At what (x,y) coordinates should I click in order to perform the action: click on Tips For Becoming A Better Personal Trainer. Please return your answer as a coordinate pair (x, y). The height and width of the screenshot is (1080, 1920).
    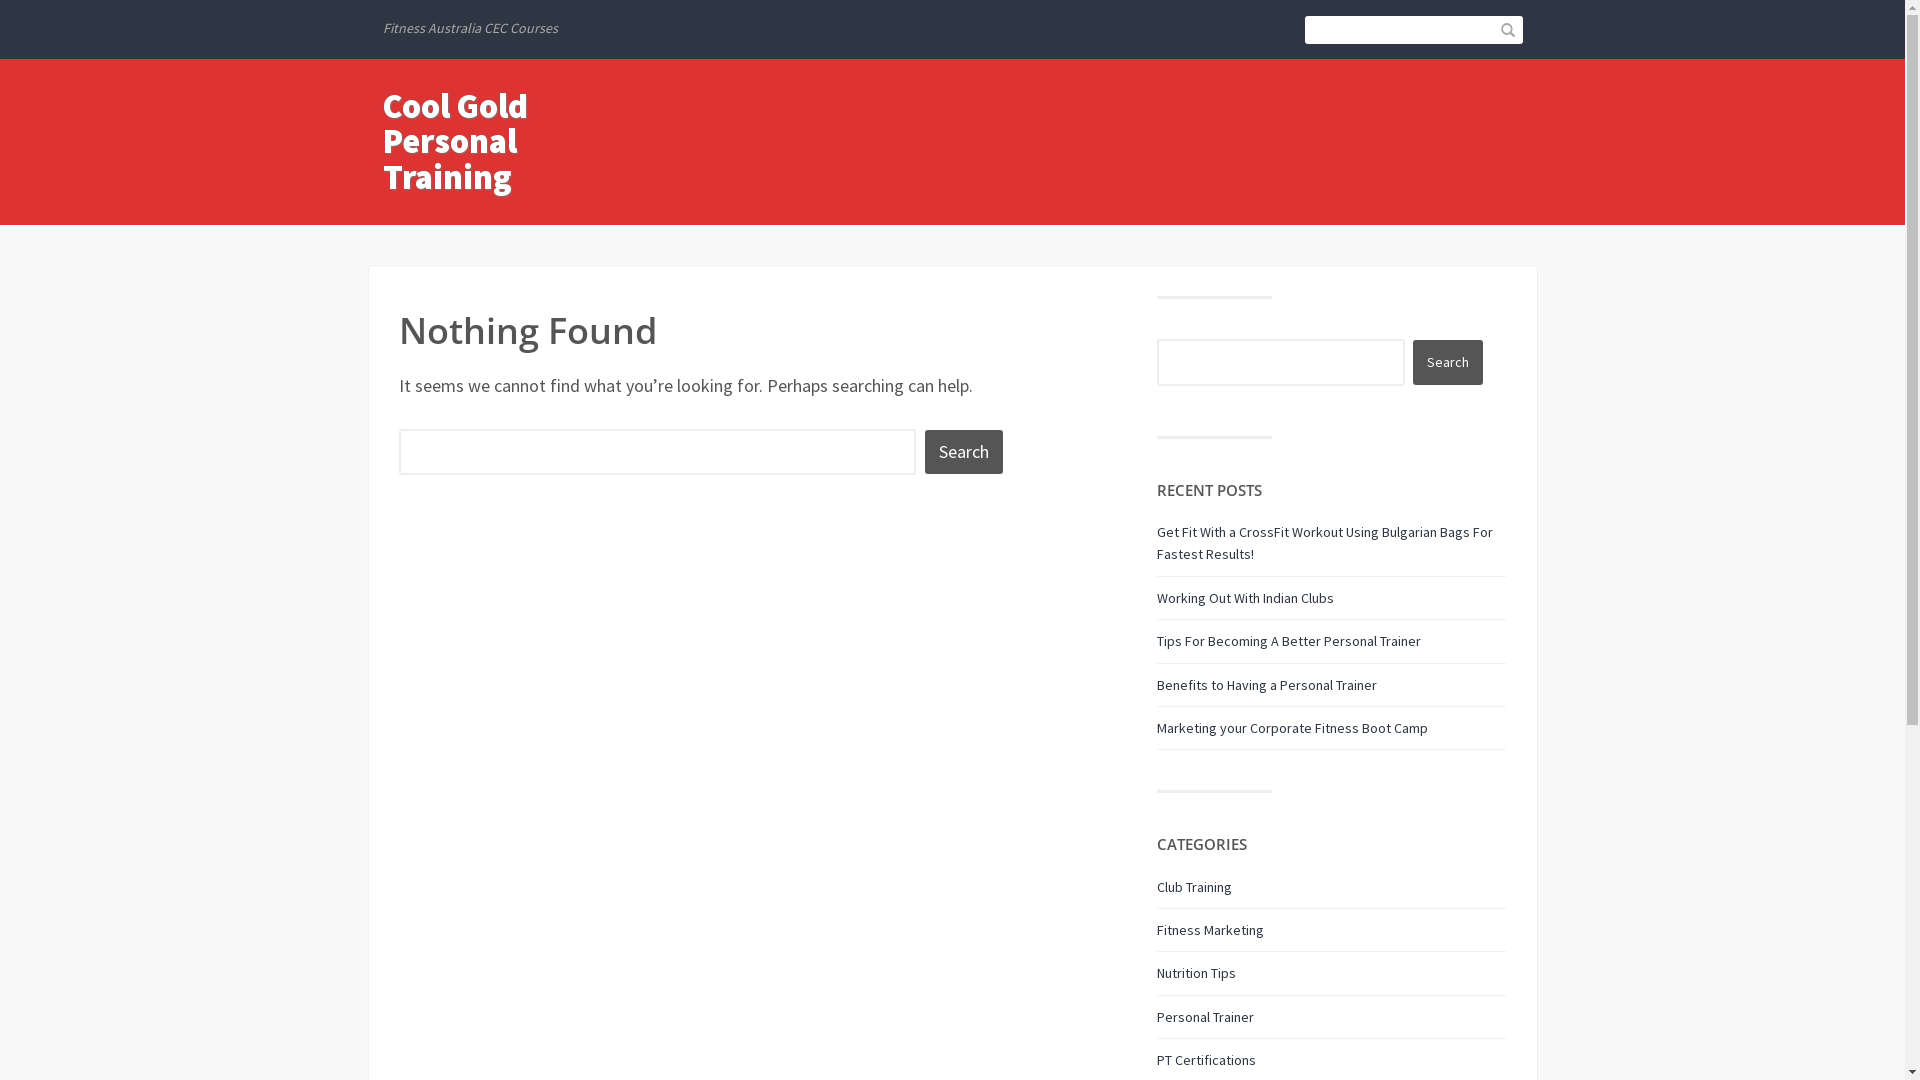
    Looking at the image, I should click on (1289, 641).